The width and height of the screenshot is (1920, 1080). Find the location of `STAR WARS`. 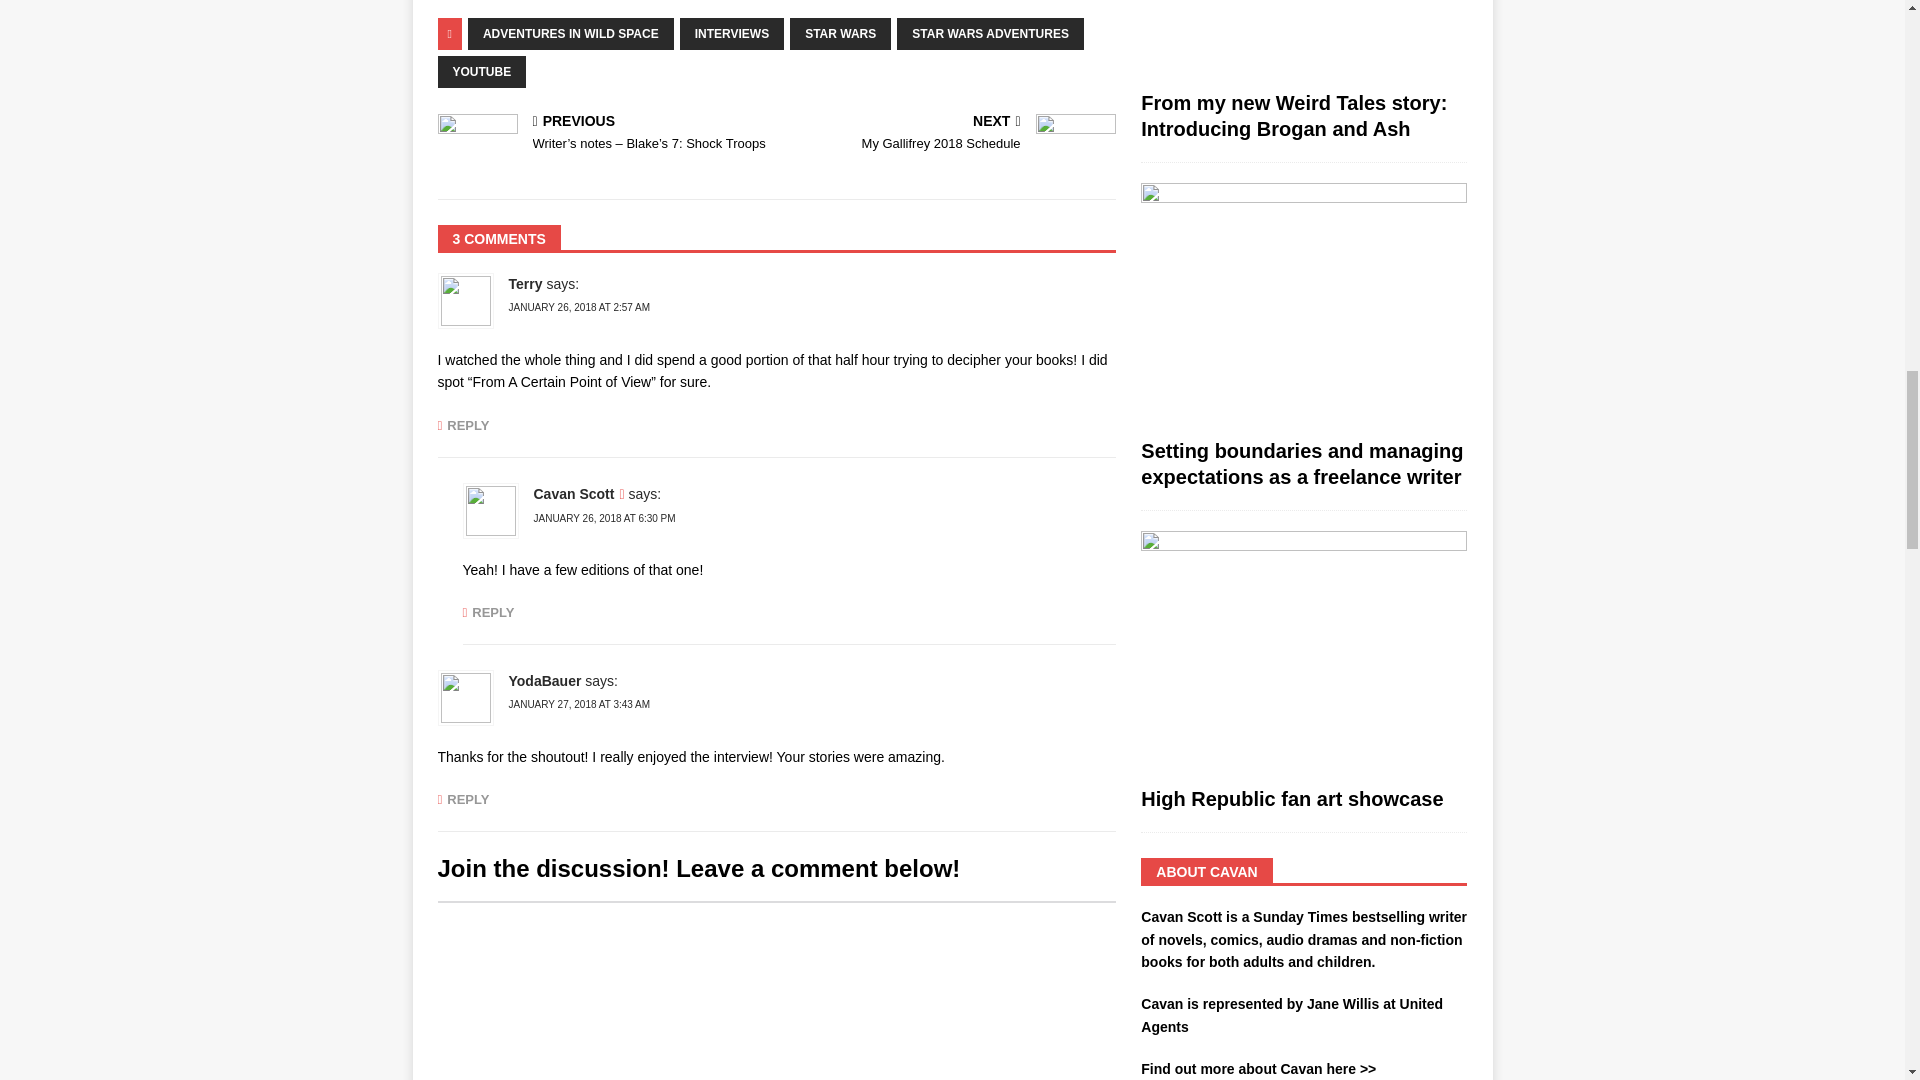

STAR WARS is located at coordinates (840, 34).